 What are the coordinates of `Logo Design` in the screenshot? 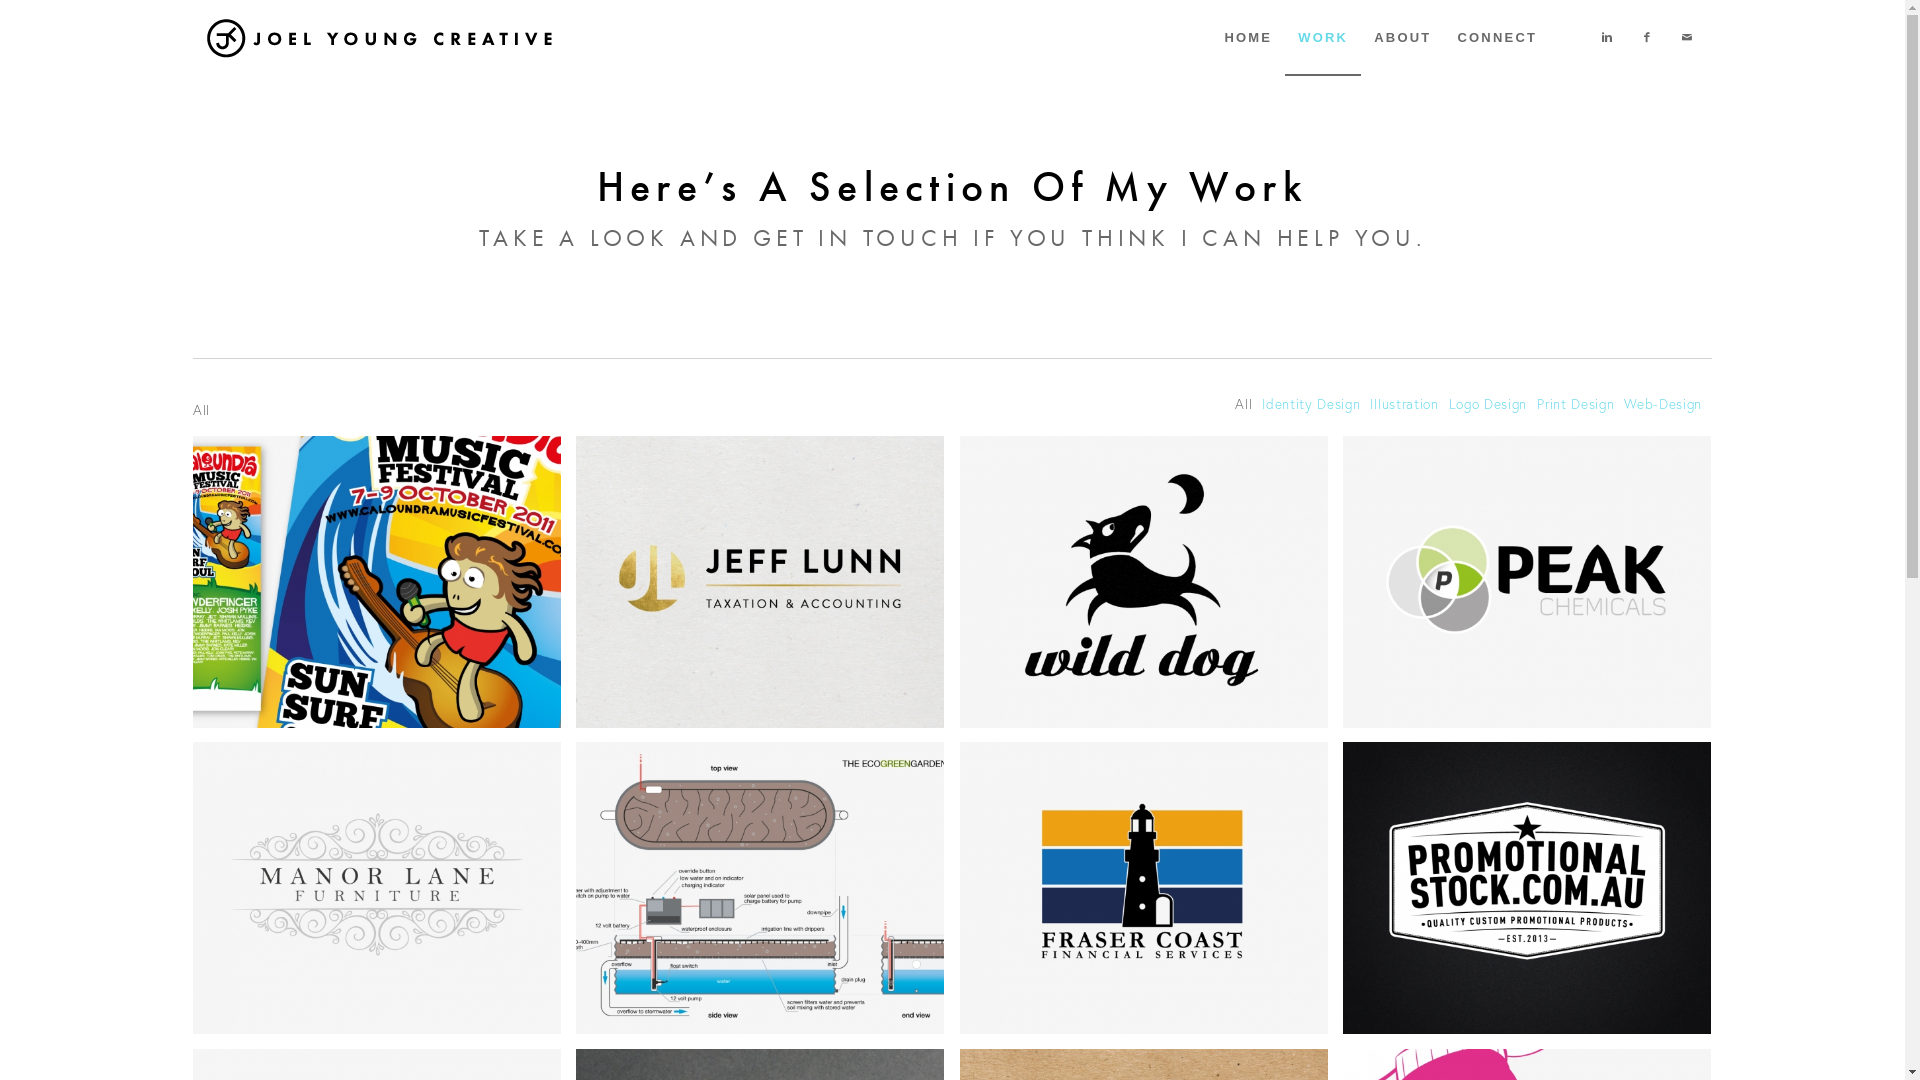 It's located at (1488, 406).